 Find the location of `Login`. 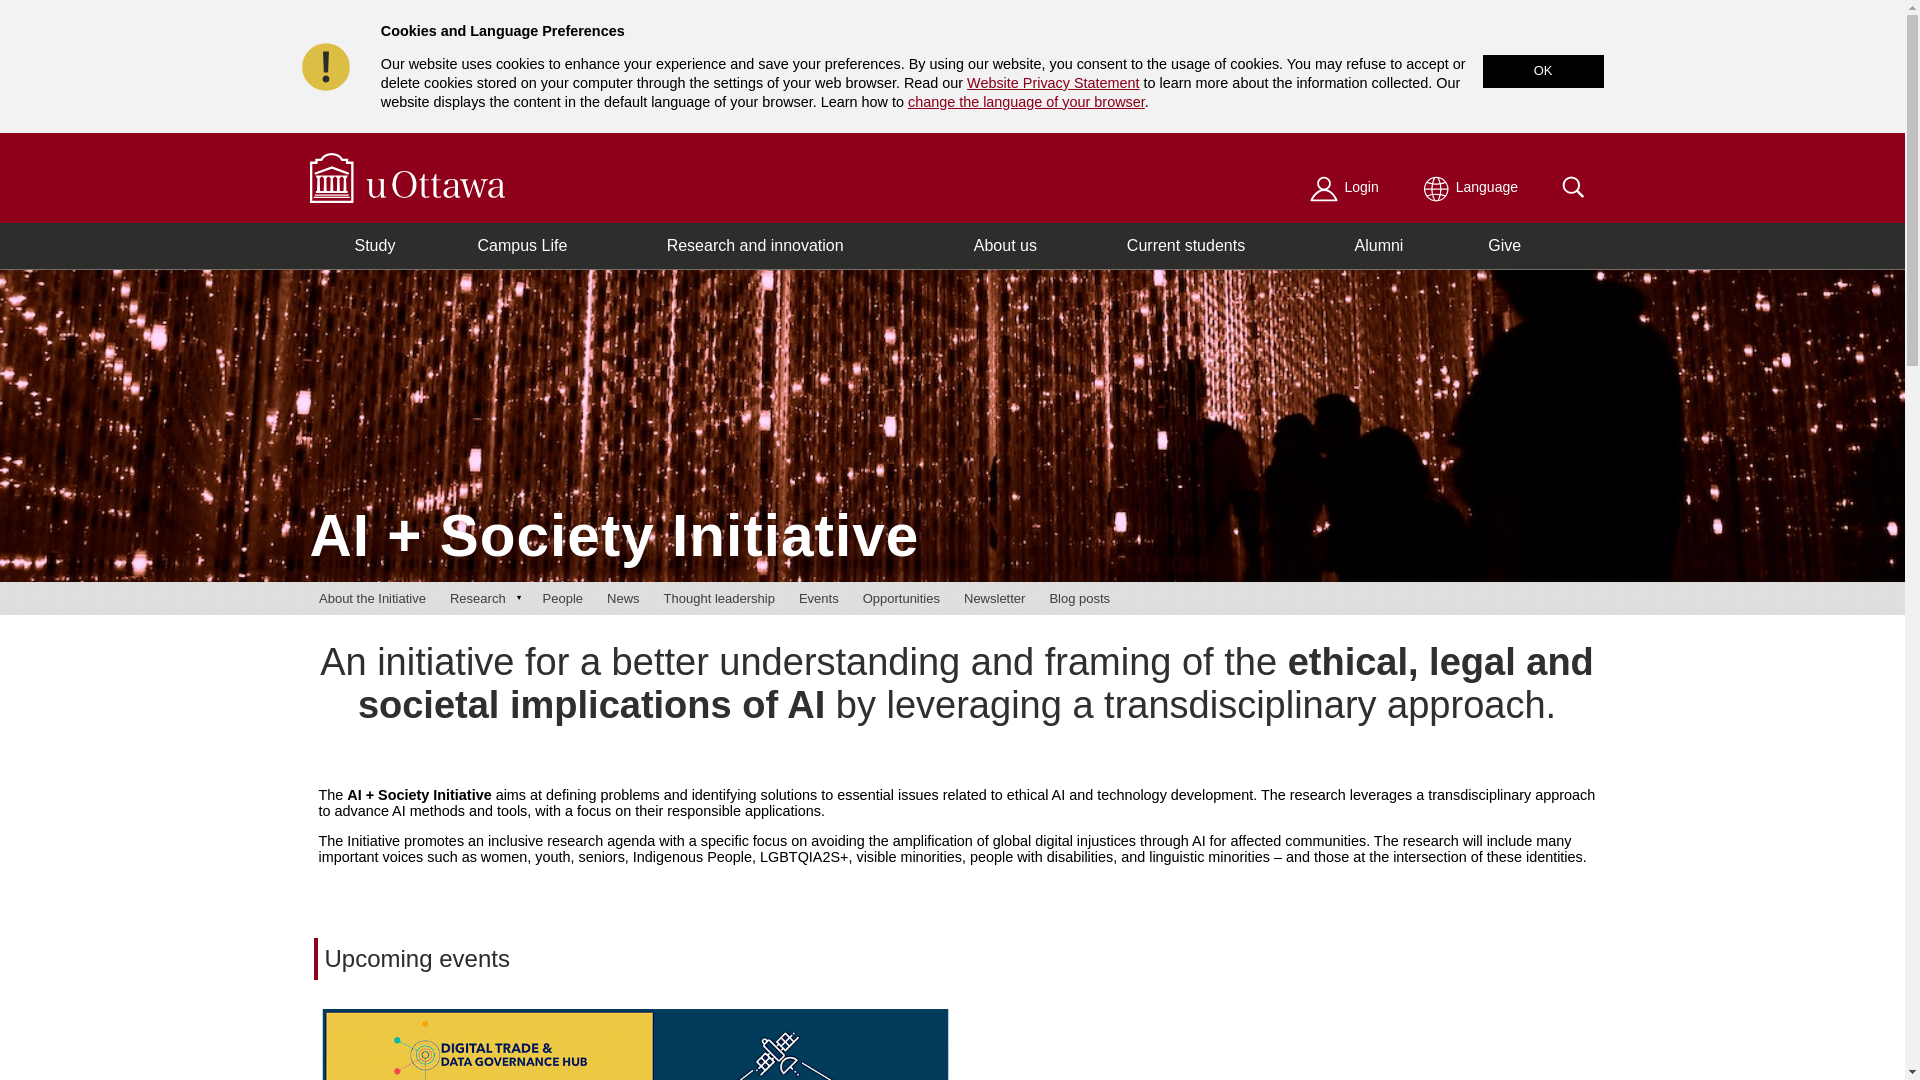

Login is located at coordinates (1346, 187).